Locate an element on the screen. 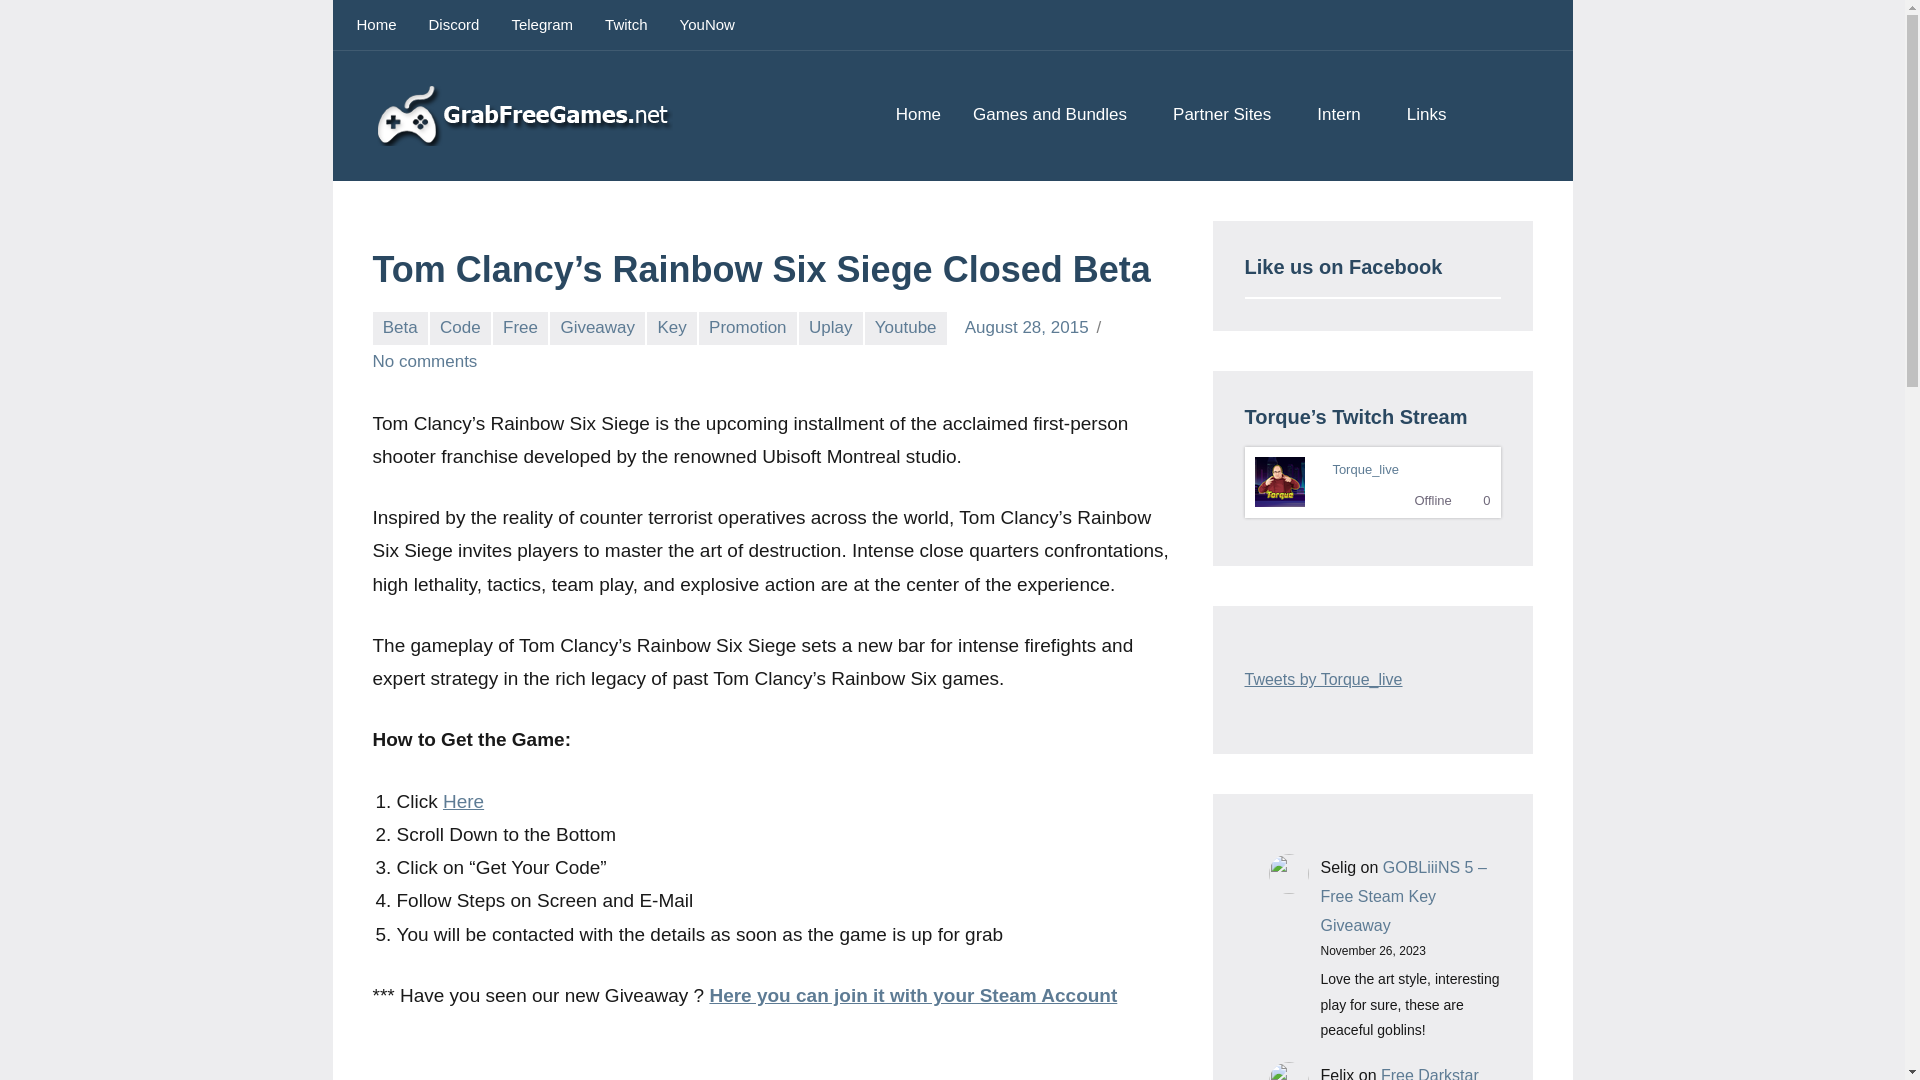 This screenshot has height=1080, width=1920. Intern is located at coordinates (1346, 116).